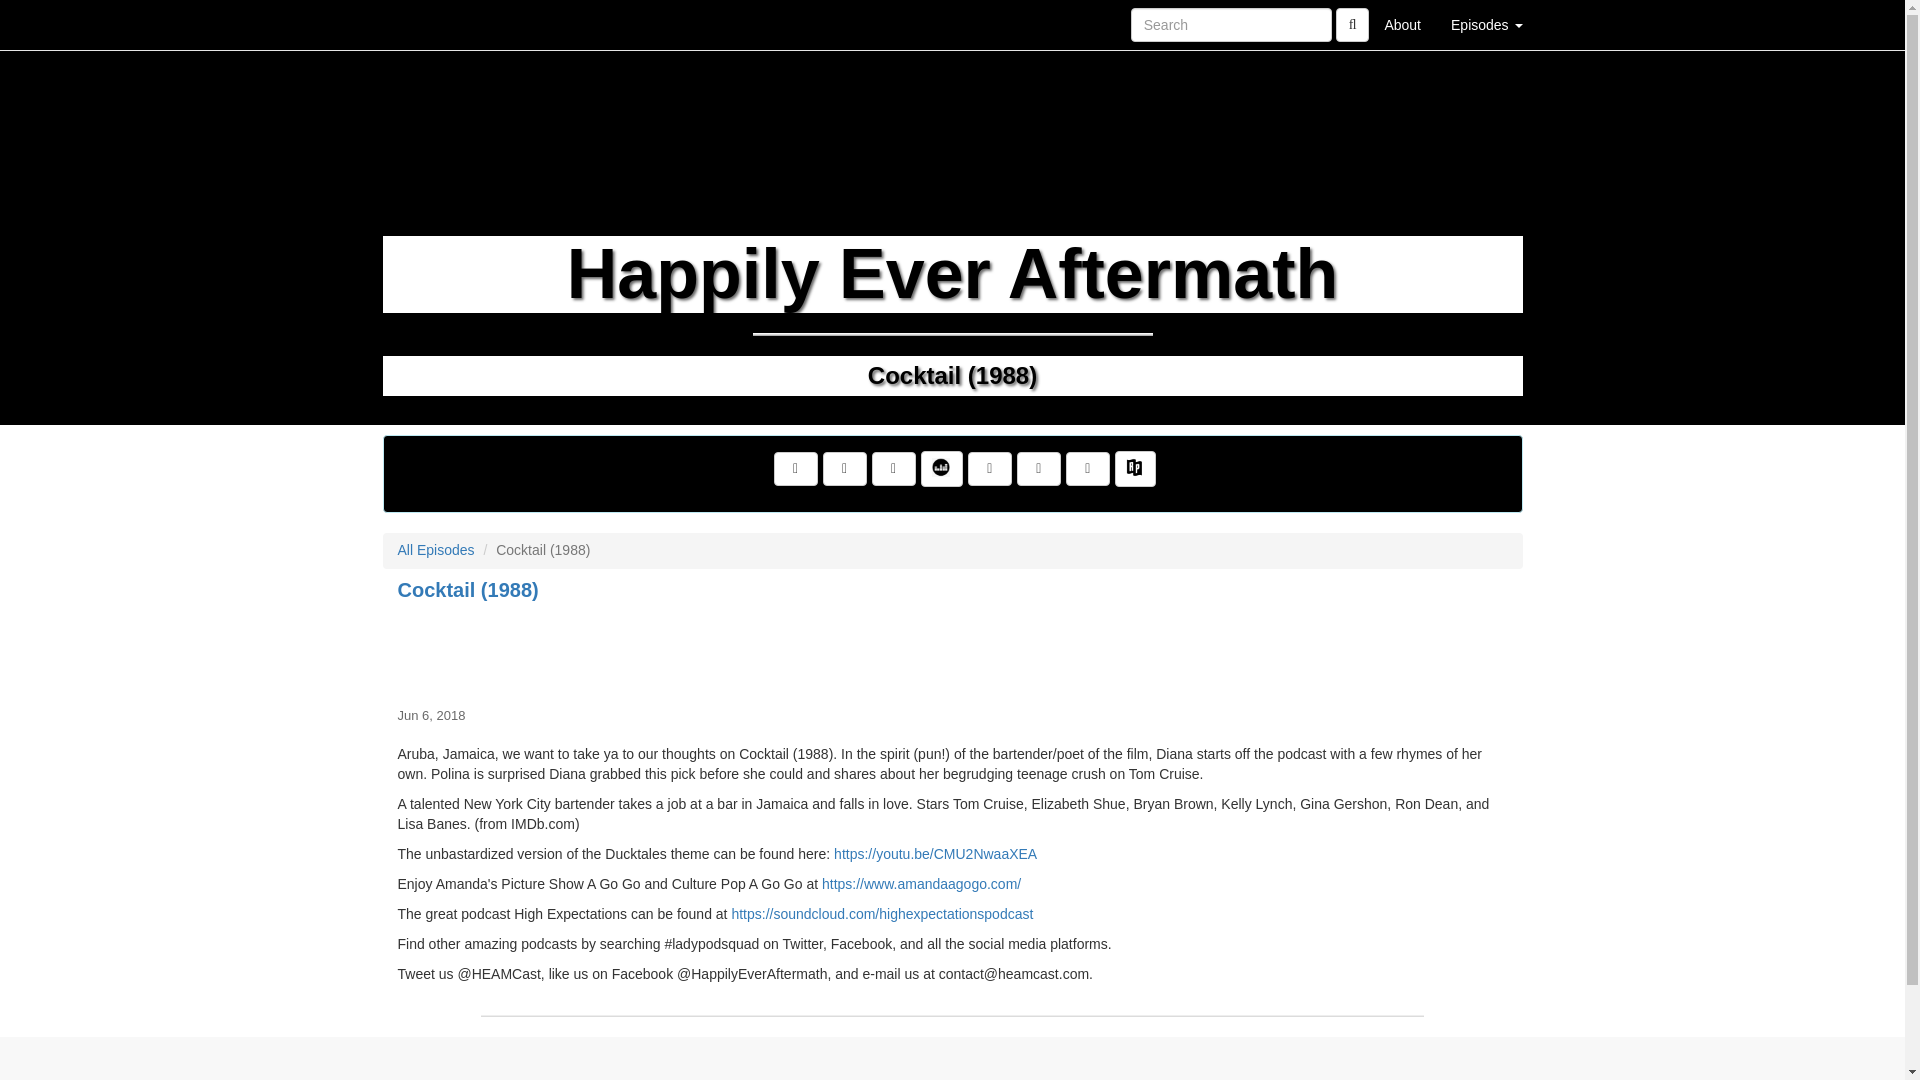 This screenshot has height=1080, width=1920. Describe the element at coordinates (1486, 24) in the screenshot. I see `Episodes` at that location.